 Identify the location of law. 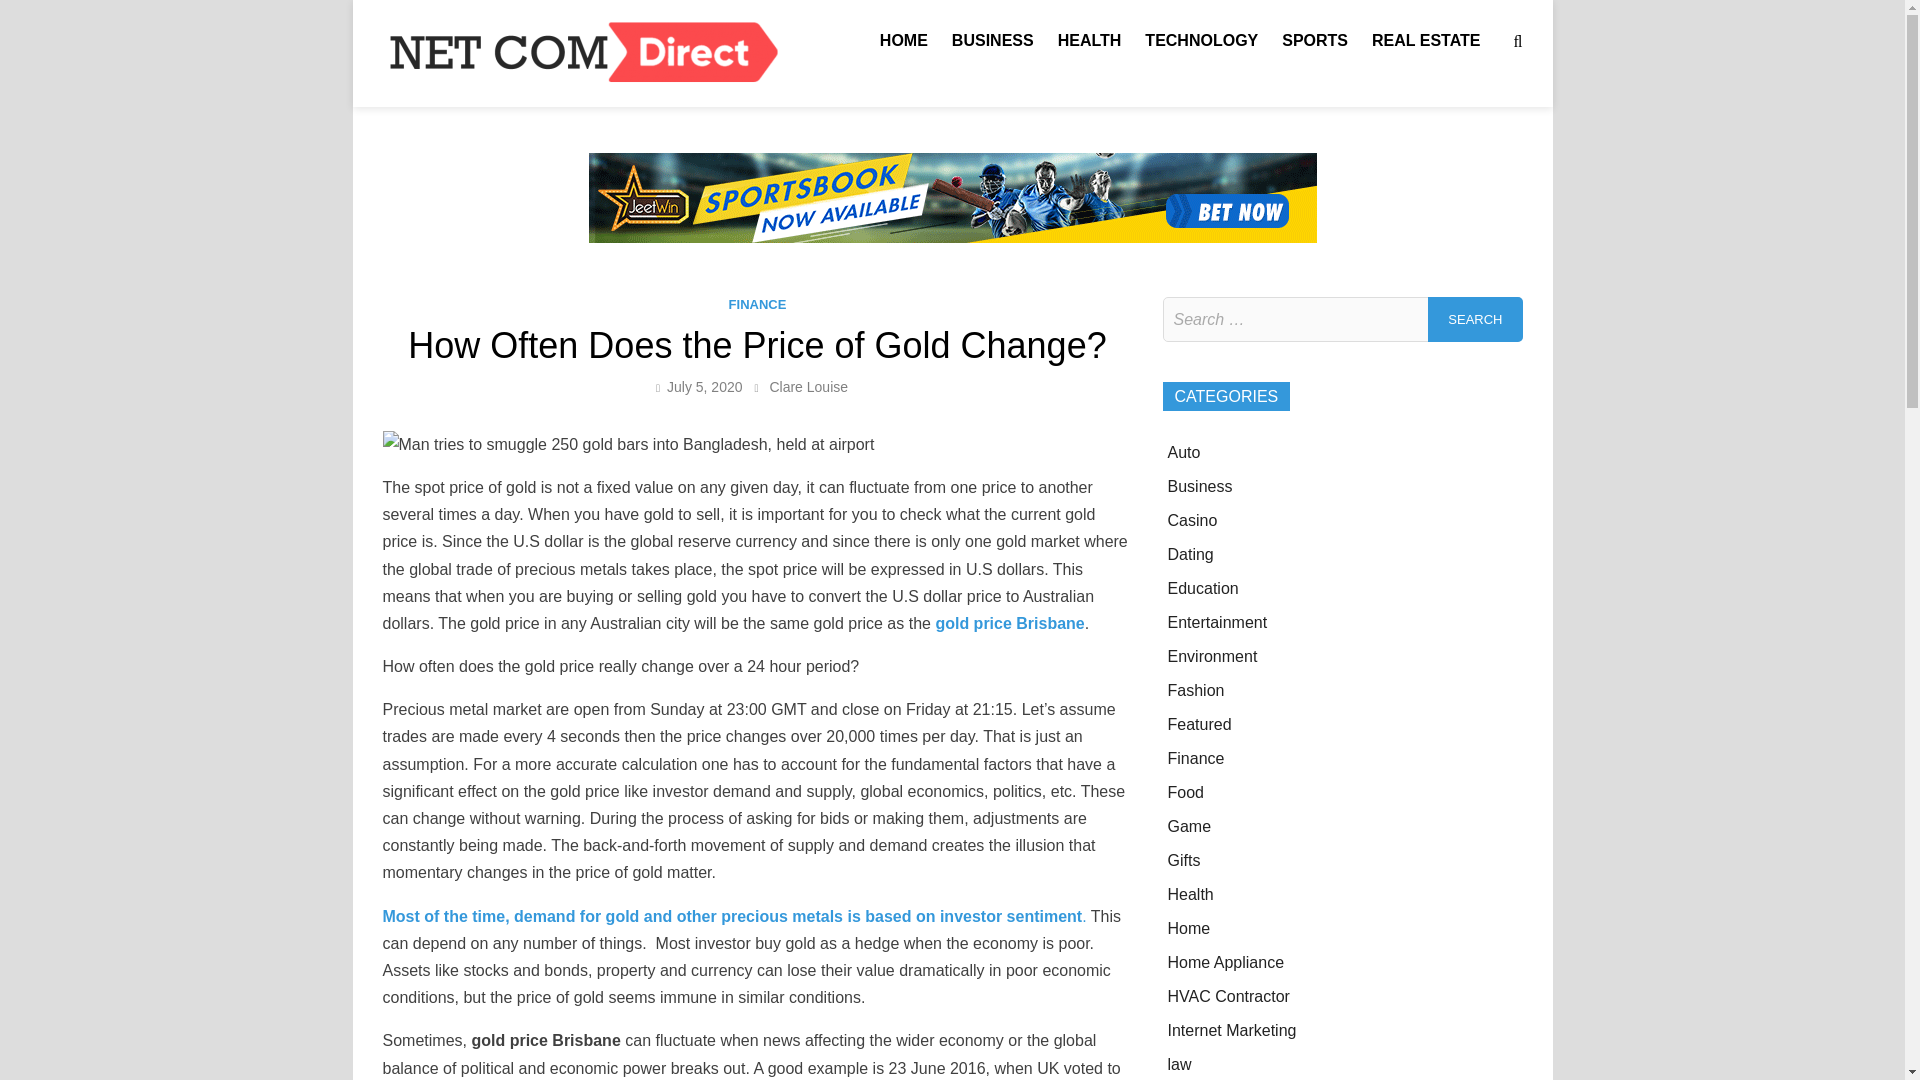
(1180, 1064).